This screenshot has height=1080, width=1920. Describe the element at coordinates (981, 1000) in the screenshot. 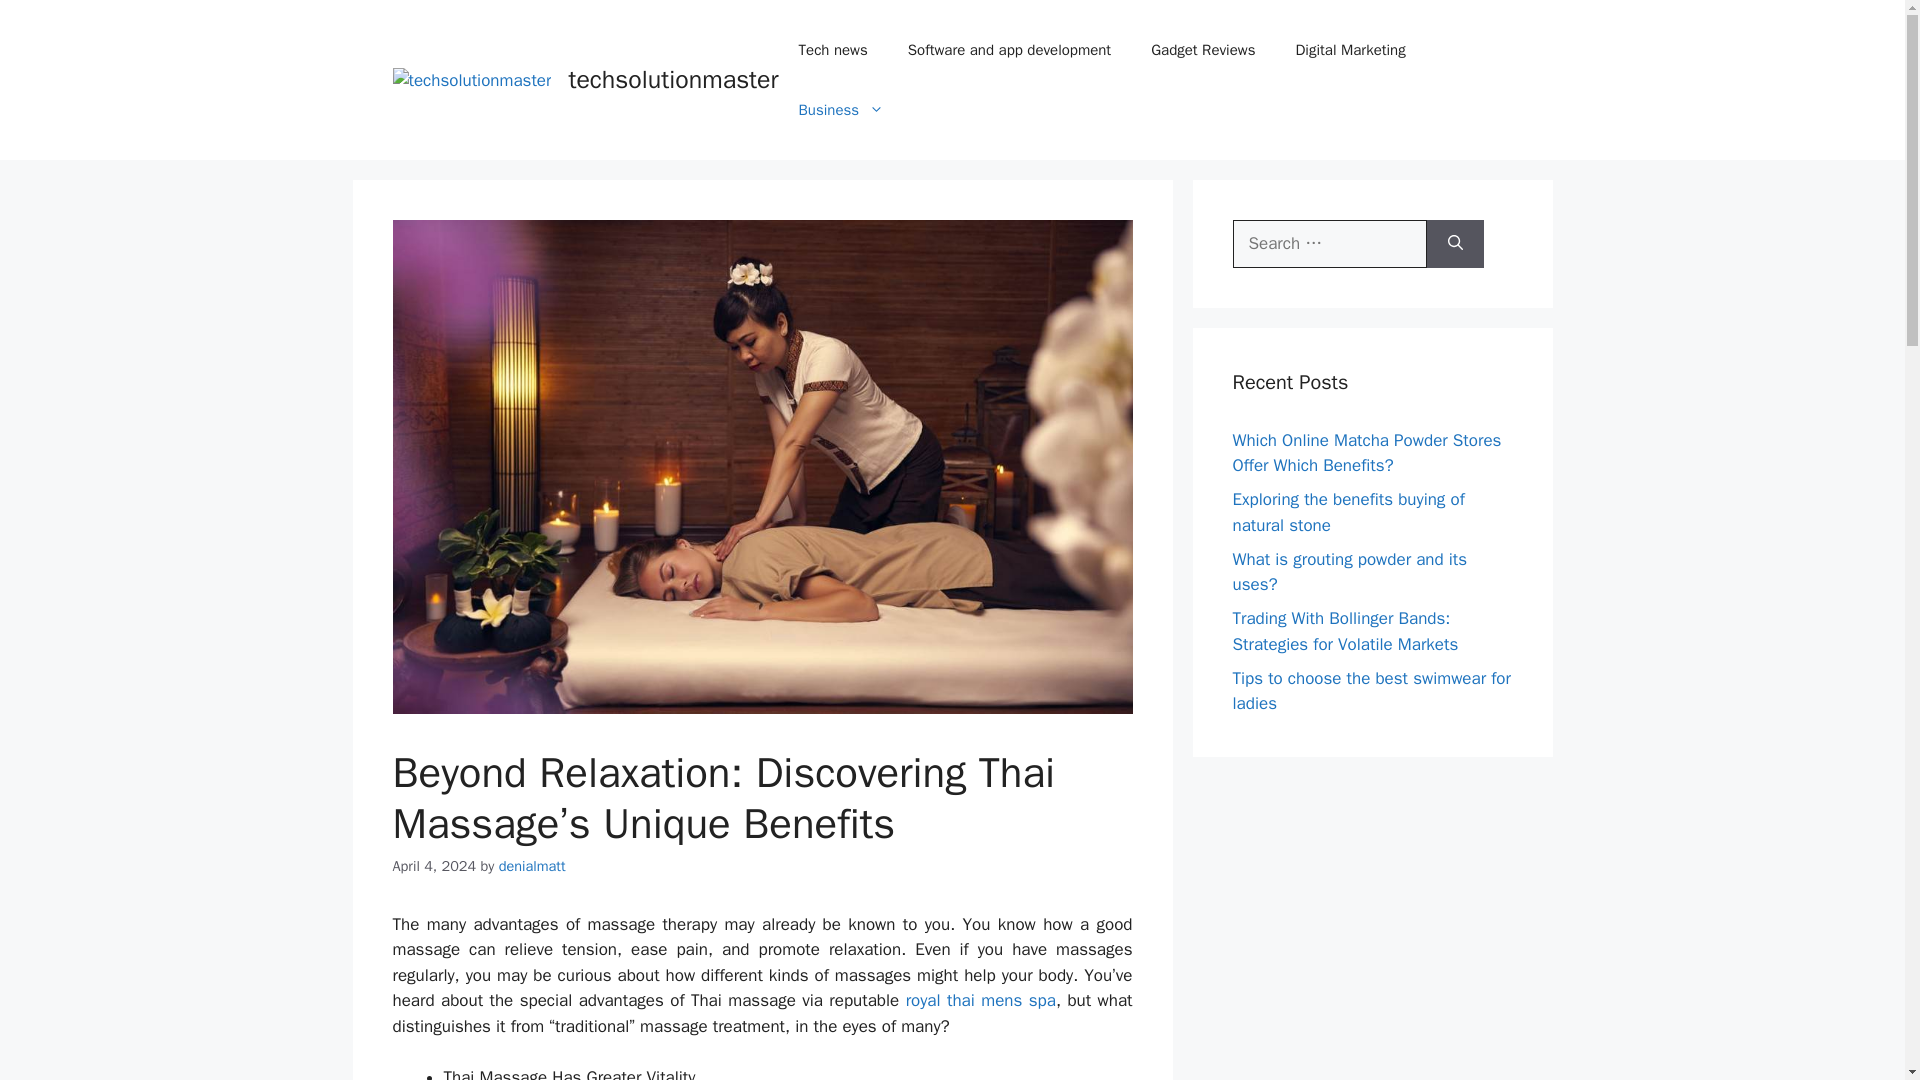

I see `royal thai mens spa` at that location.